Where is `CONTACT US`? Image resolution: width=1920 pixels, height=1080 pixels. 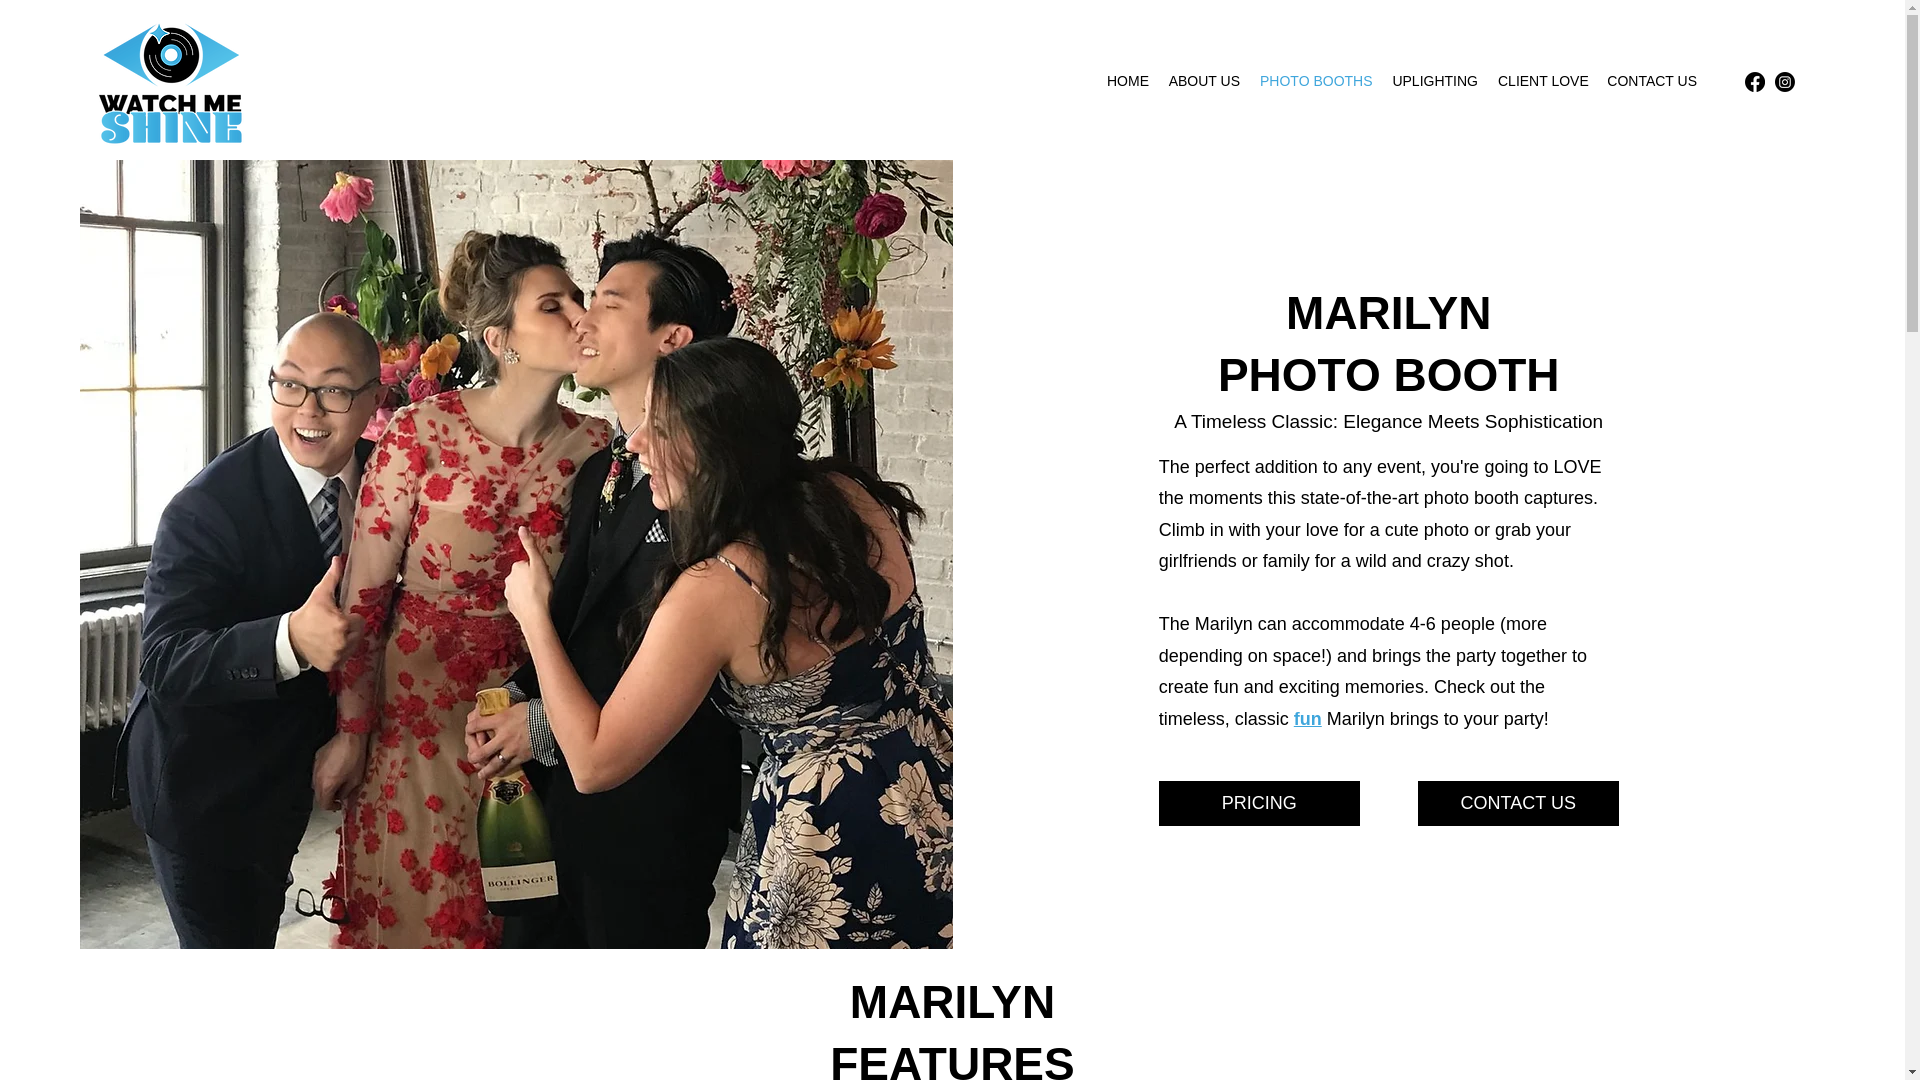
CONTACT US is located at coordinates (1650, 80).